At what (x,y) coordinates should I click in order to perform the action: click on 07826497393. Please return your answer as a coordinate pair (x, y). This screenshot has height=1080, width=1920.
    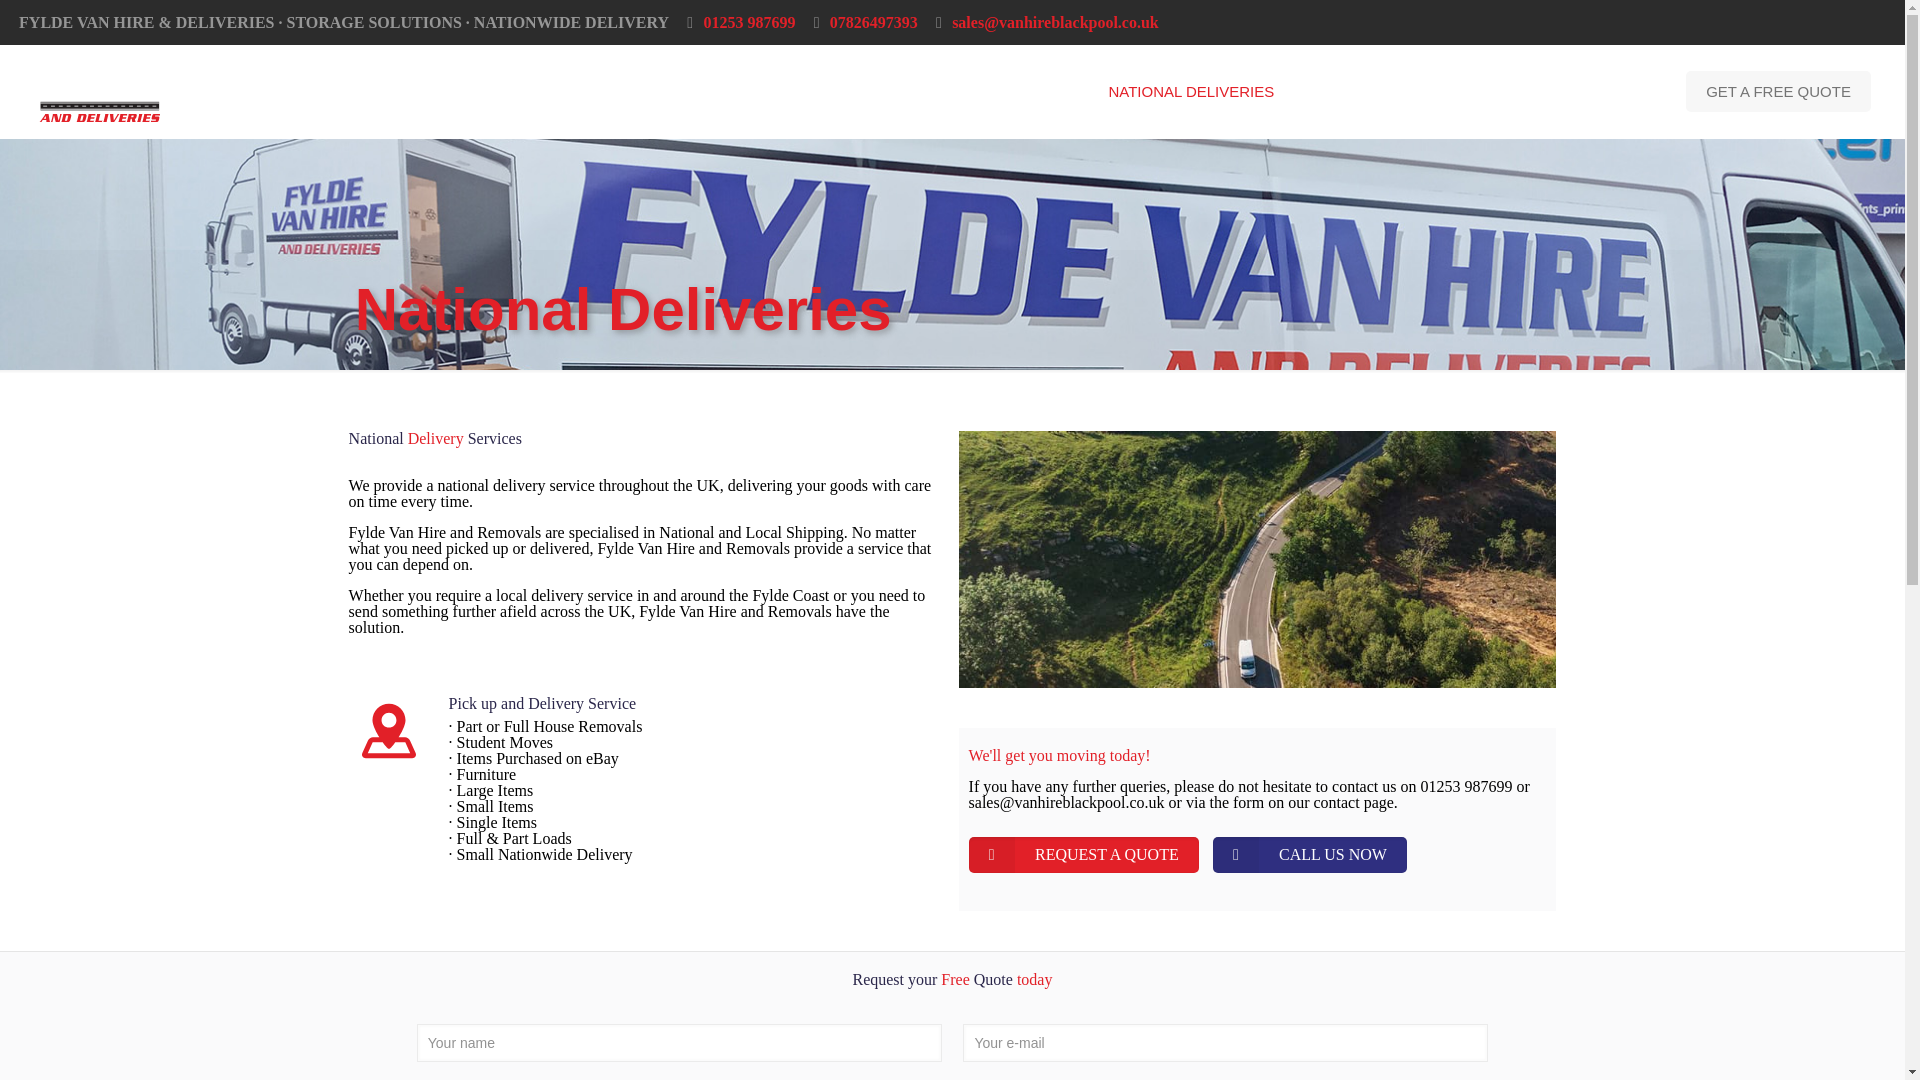
    Looking at the image, I should click on (873, 22).